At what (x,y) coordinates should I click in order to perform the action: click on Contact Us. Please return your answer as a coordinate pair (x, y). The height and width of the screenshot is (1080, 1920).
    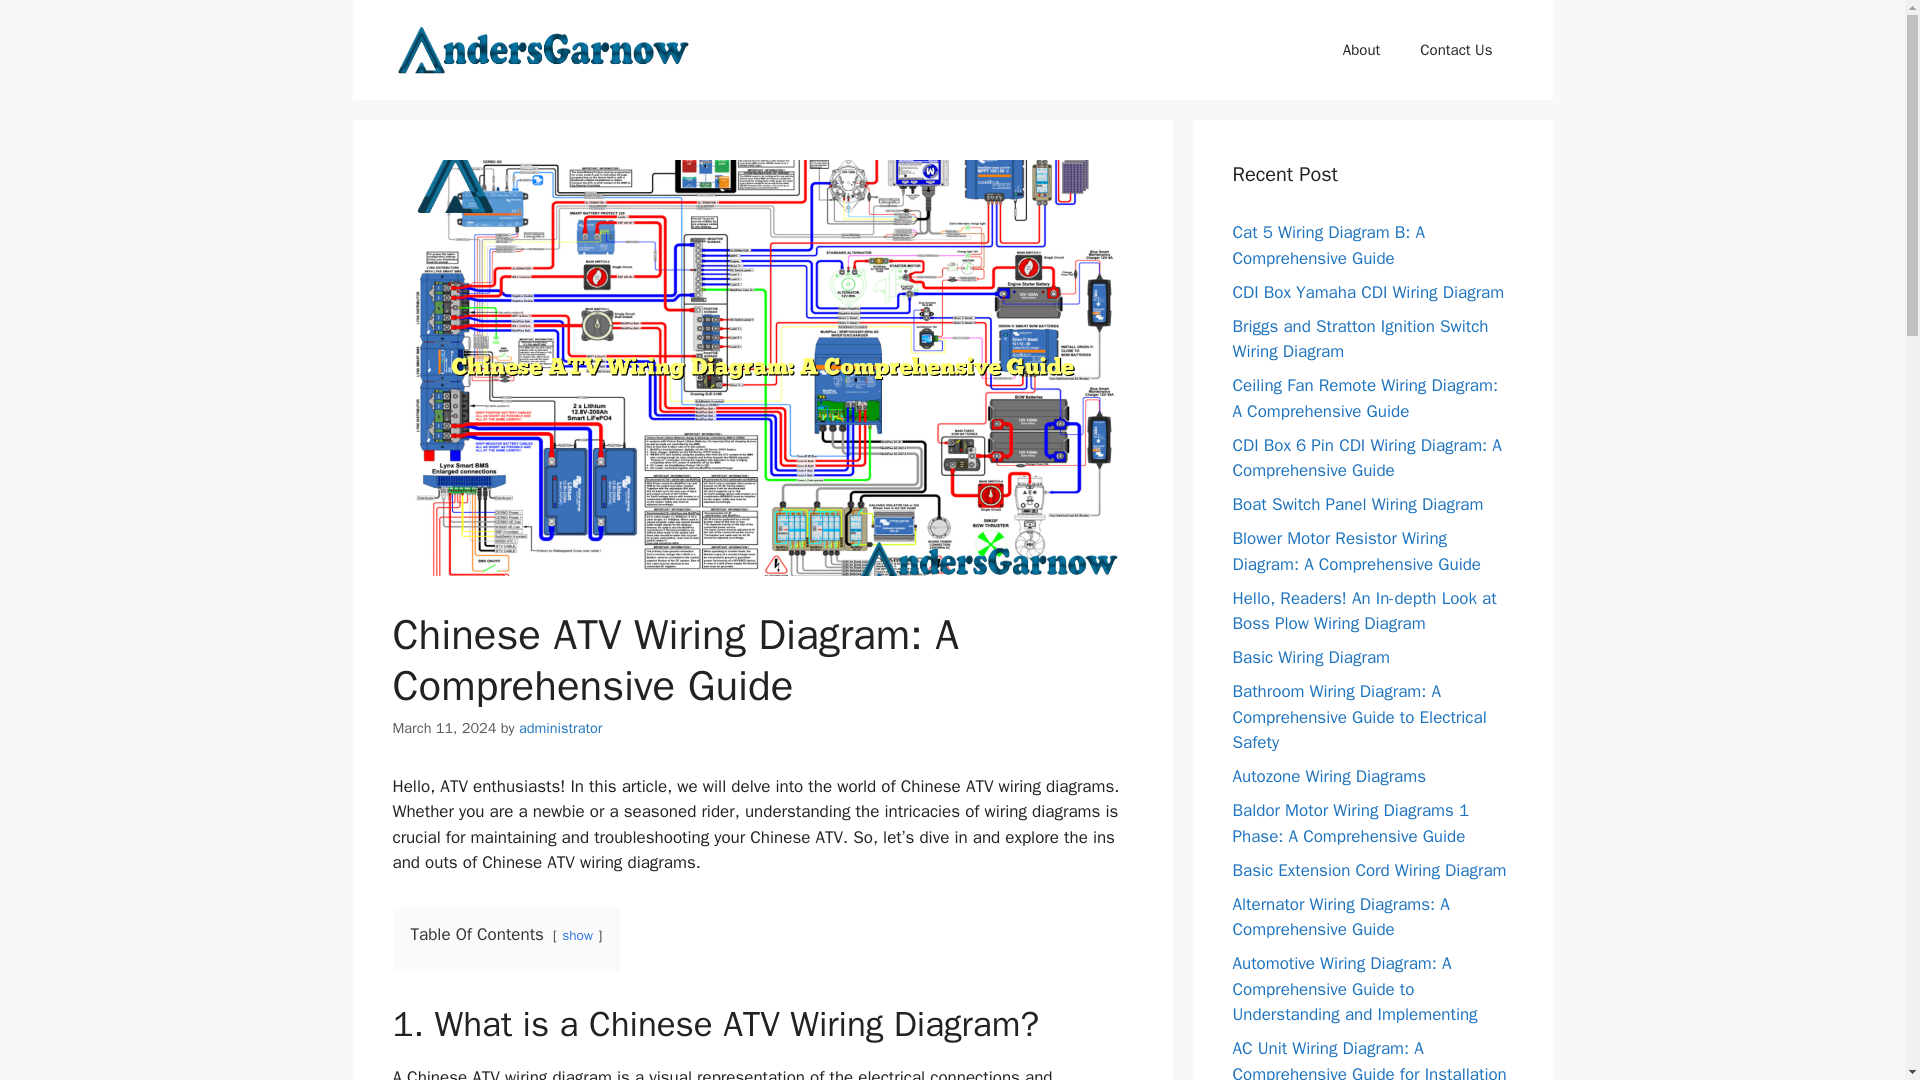
    Looking at the image, I should click on (1456, 50).